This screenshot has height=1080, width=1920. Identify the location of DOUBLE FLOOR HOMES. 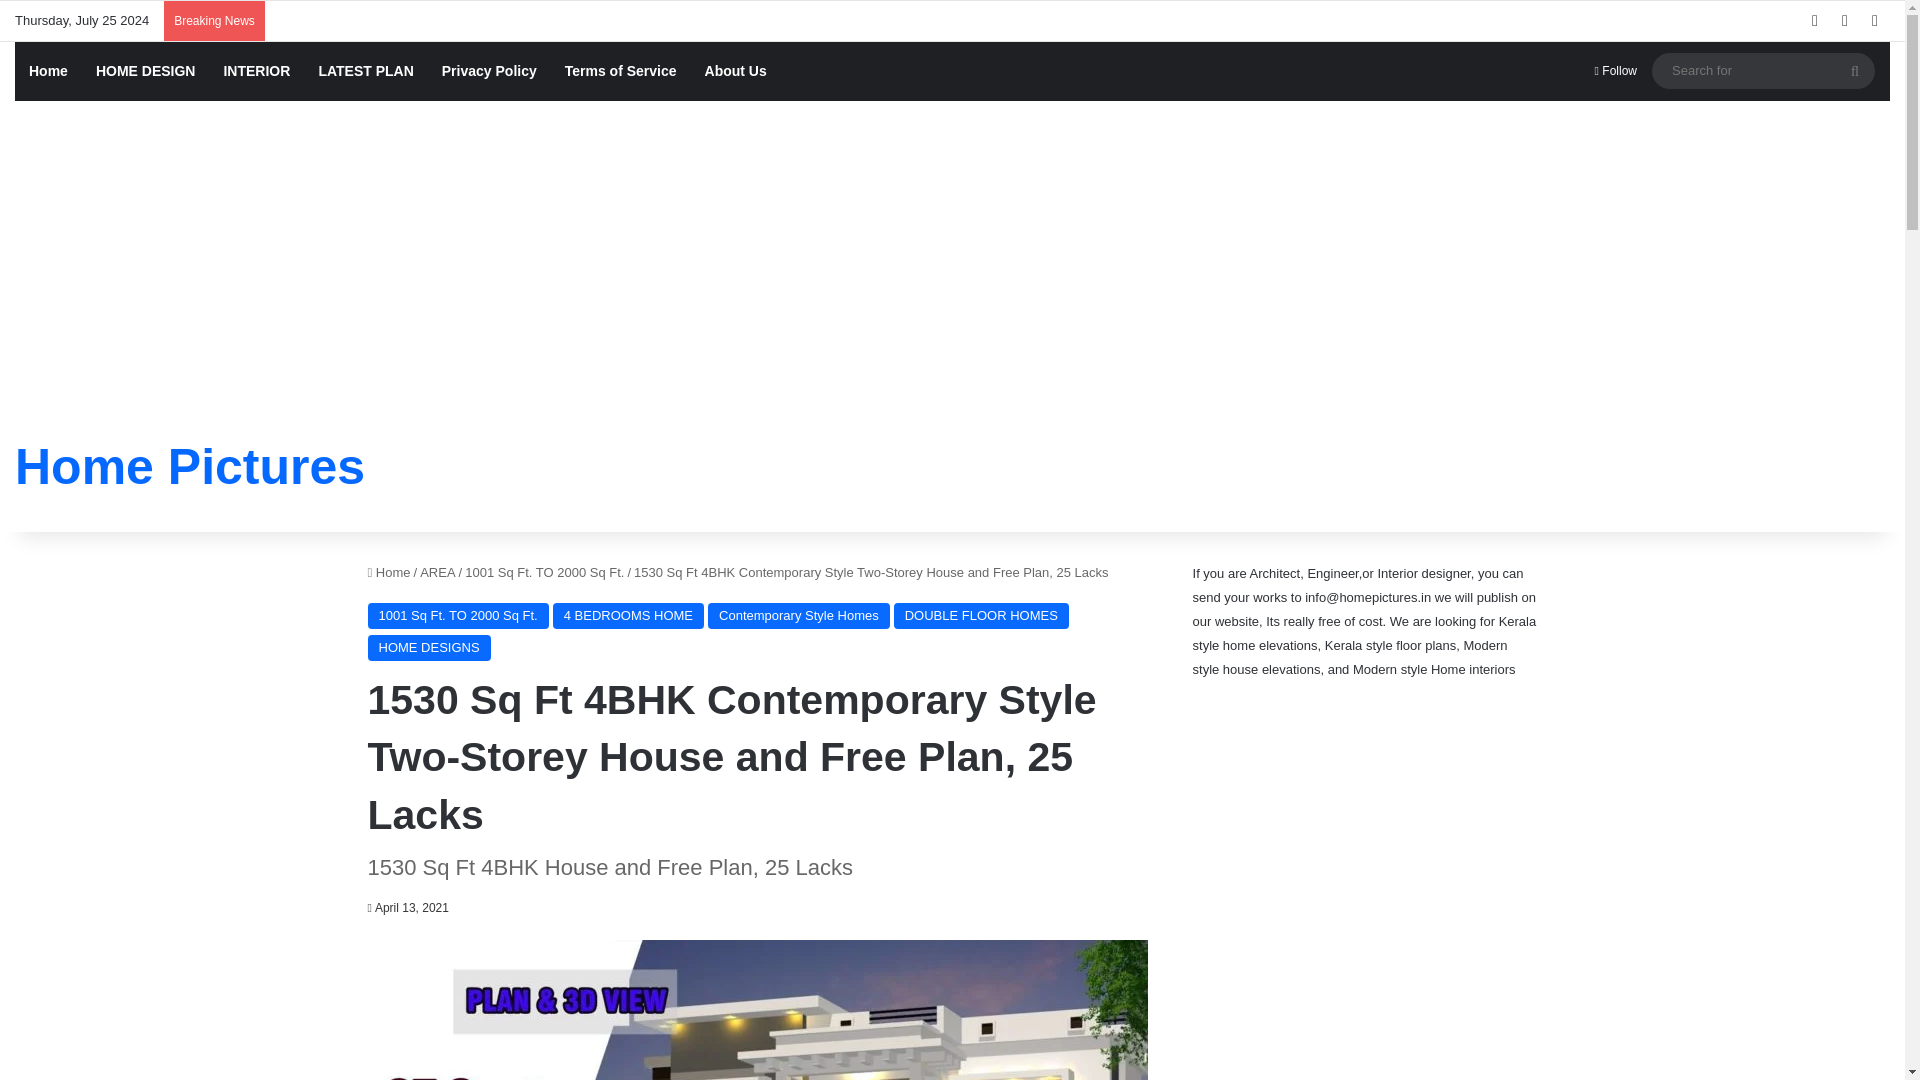
(982, 615).